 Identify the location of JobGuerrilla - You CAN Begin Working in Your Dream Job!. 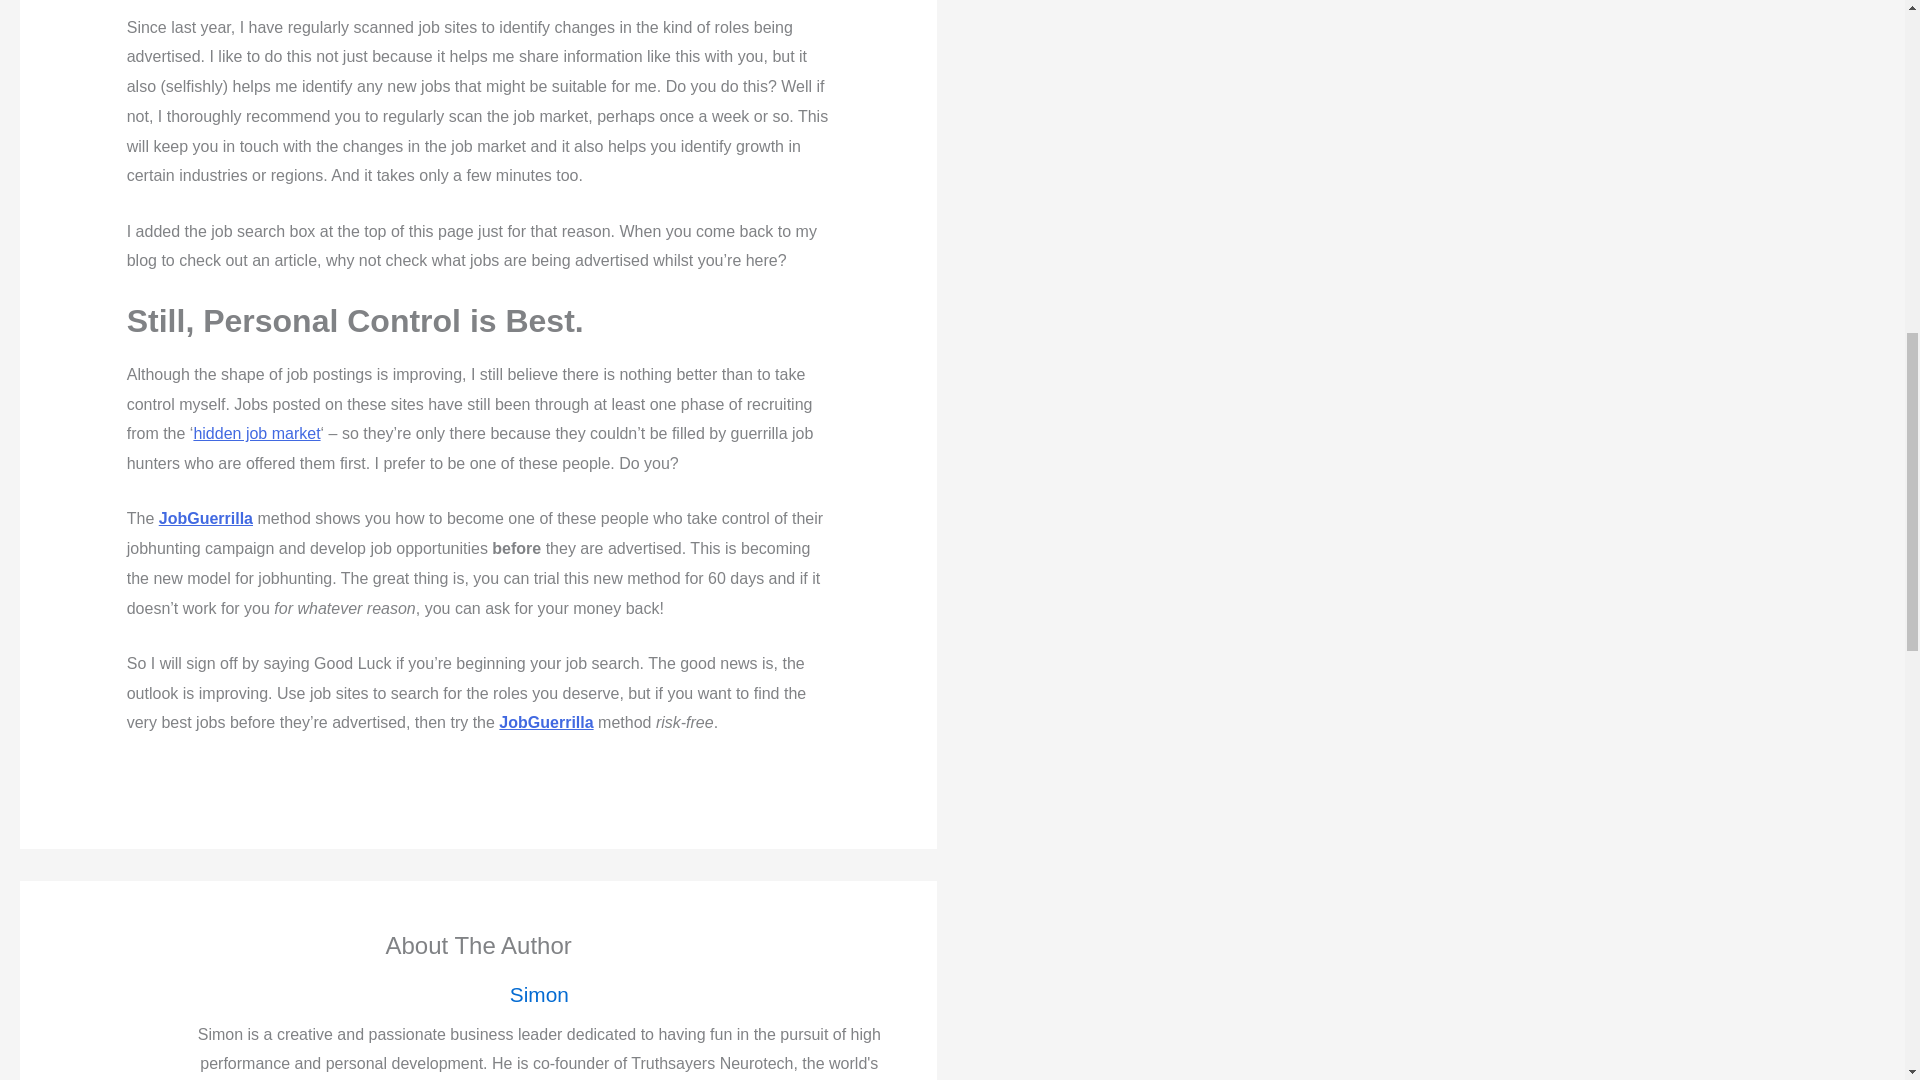
(546, 722).